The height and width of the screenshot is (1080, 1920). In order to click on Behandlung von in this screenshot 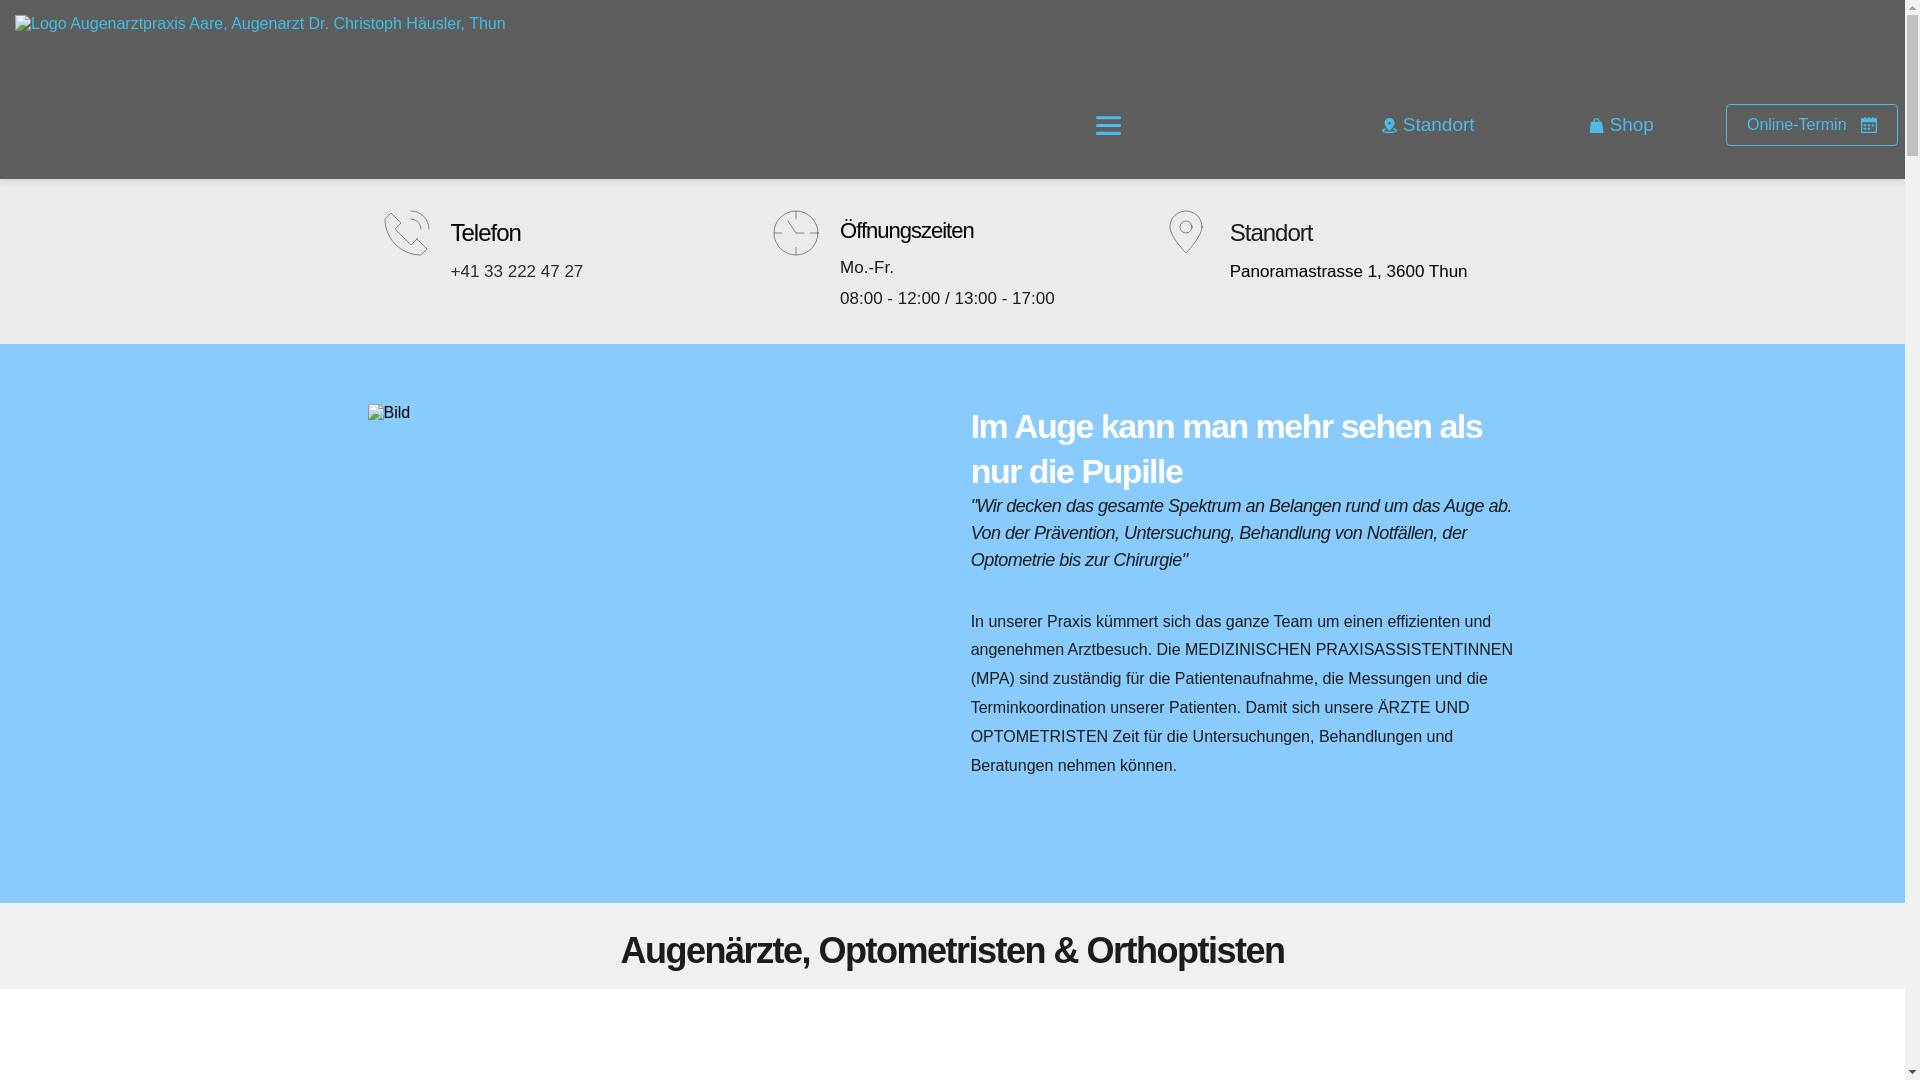, I will do `click(1300, 533)`.